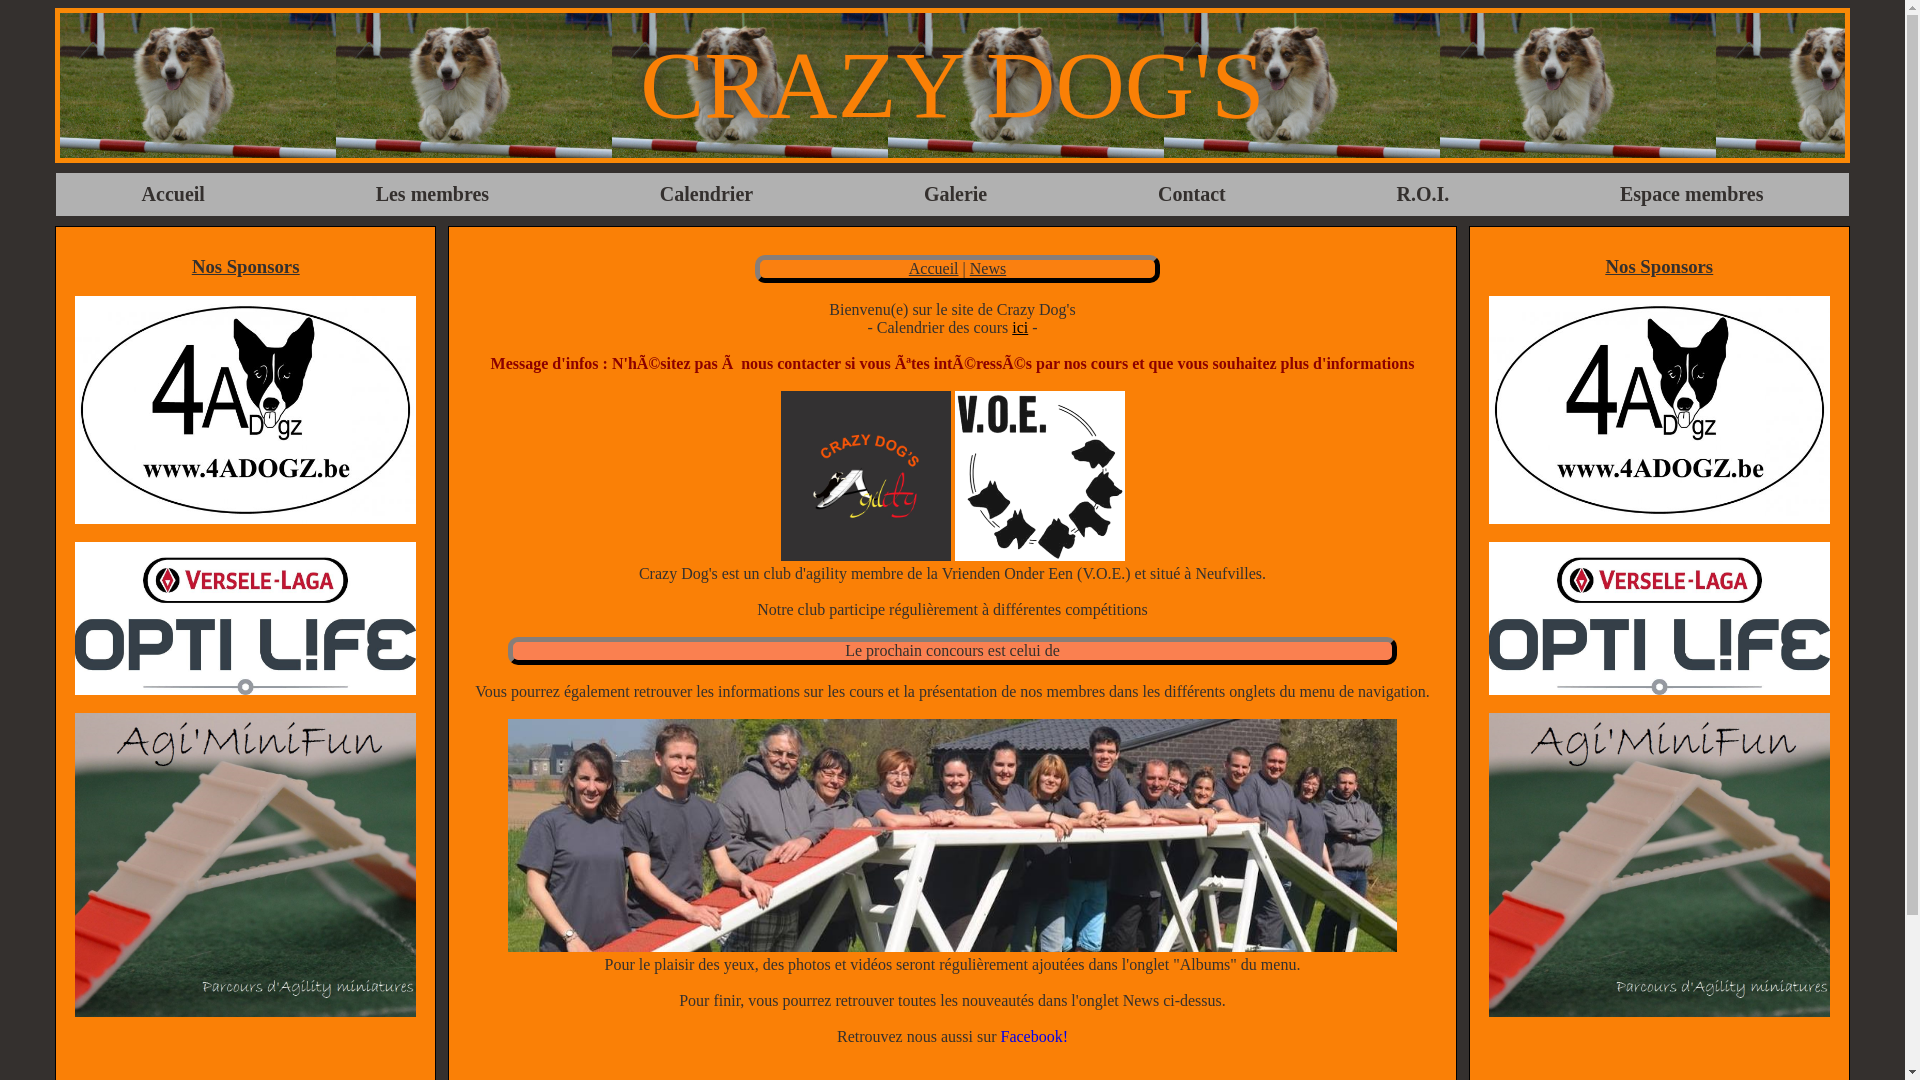 The image size is (1920, 1080). What do you see at coordinates (1660, 618) in the screenshot?
I see `Cliquez pour plus d'infos sur Versele-Laga` at bounding box center [1660, 618].